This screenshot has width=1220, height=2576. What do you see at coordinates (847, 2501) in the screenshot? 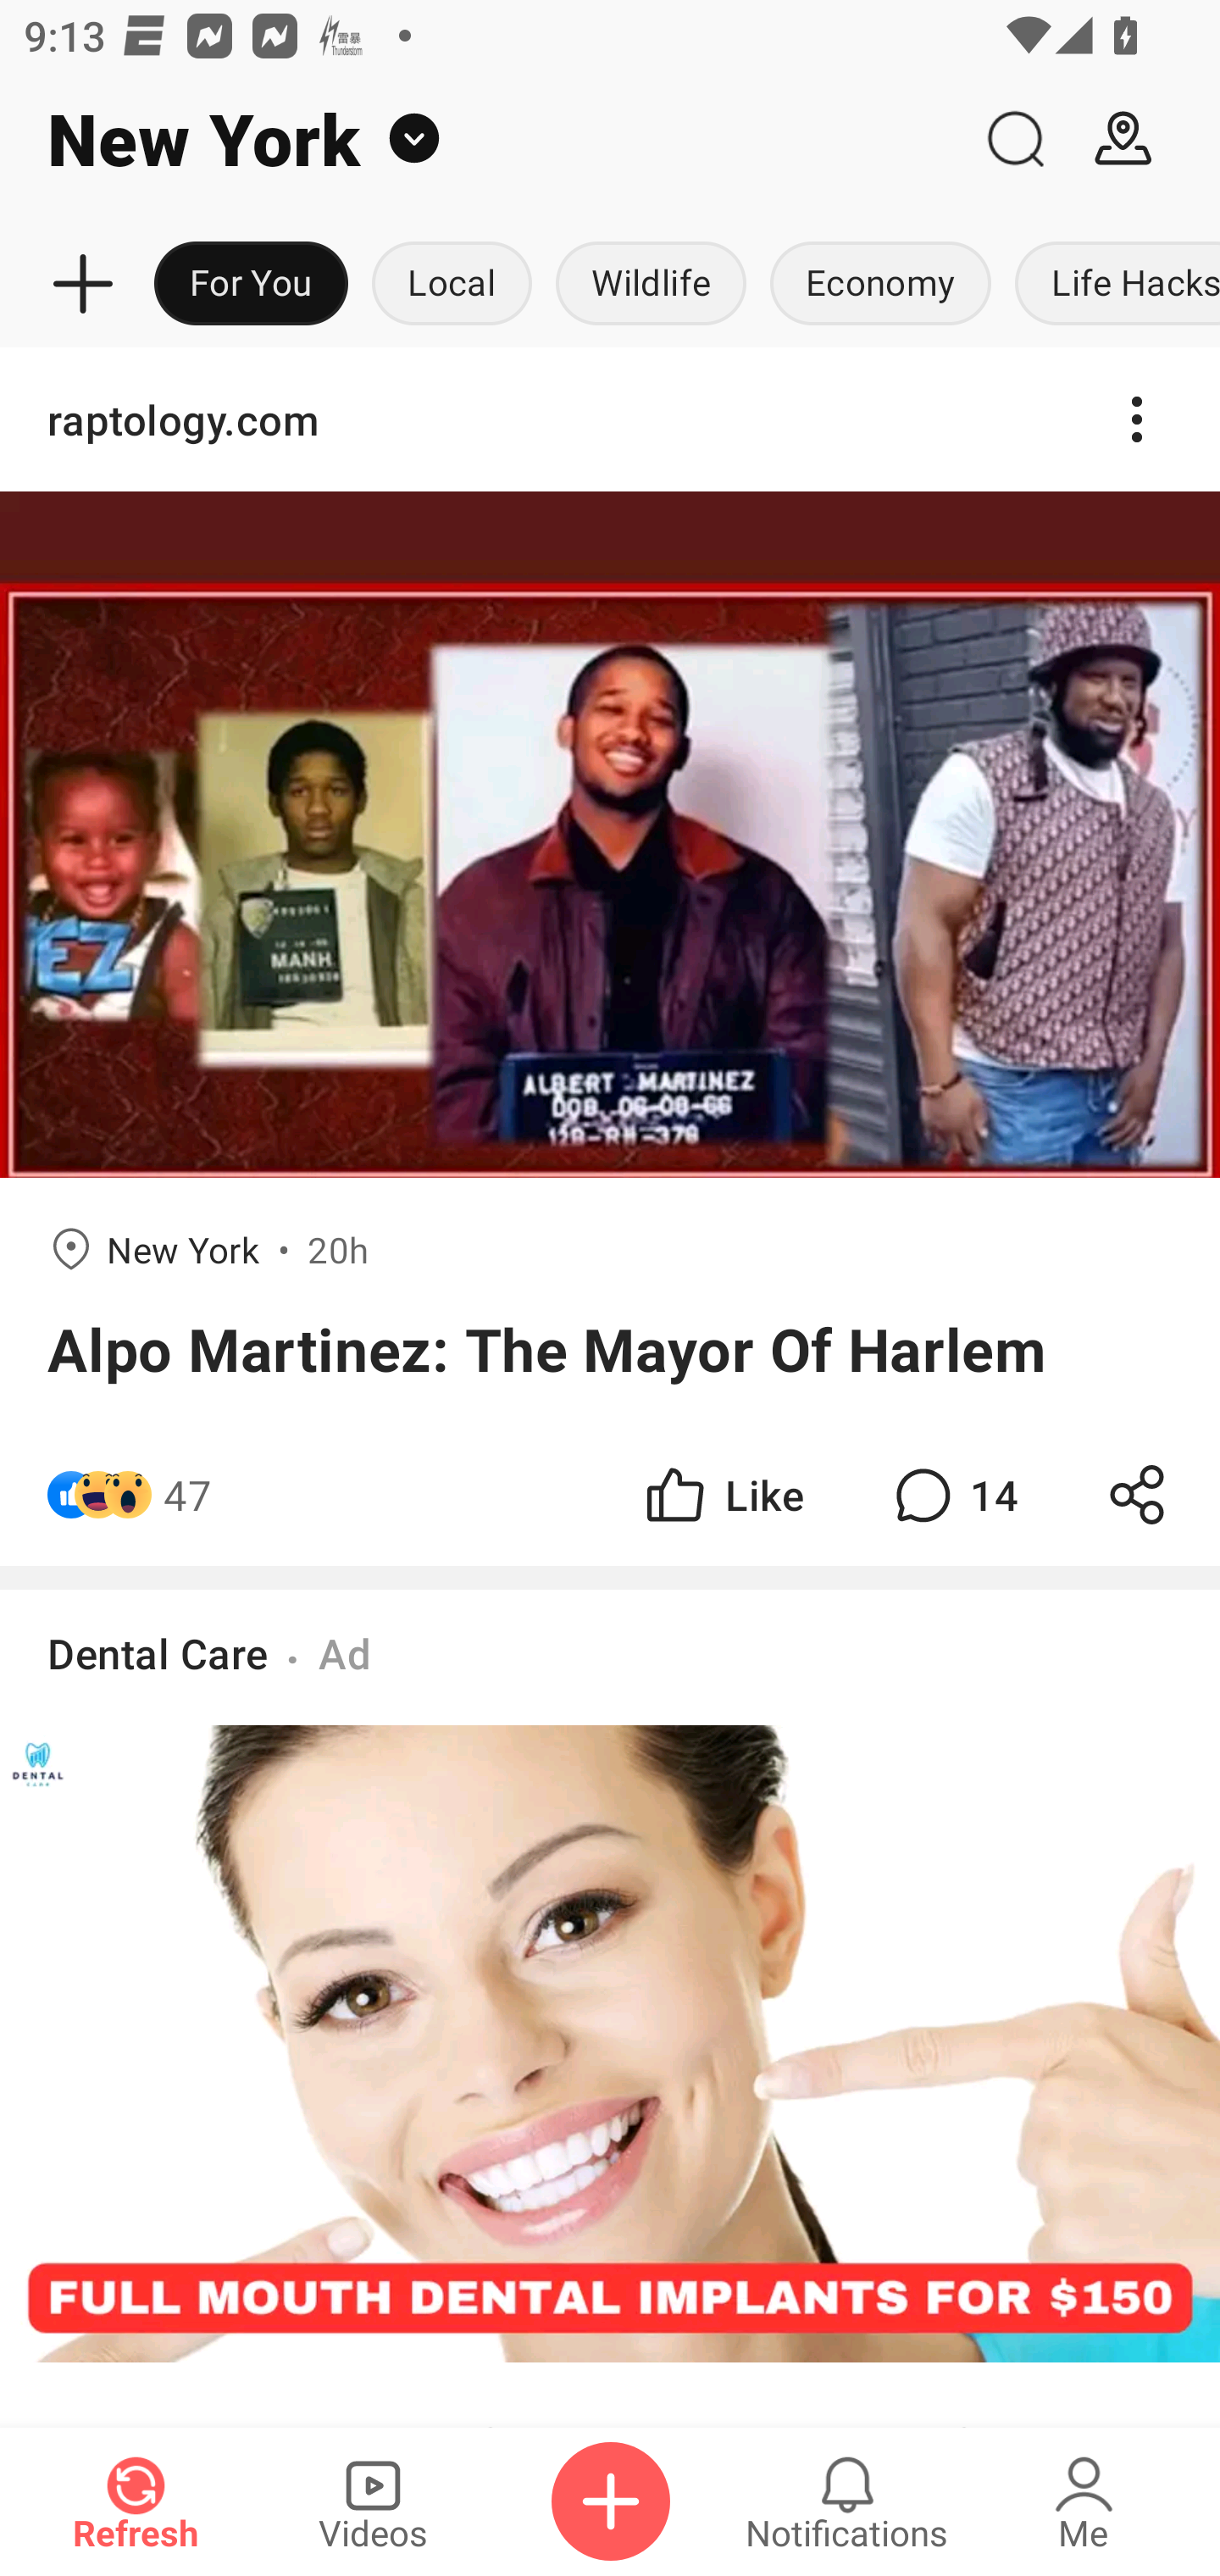
I see `Notifications` at bounding box center [847, 2501].